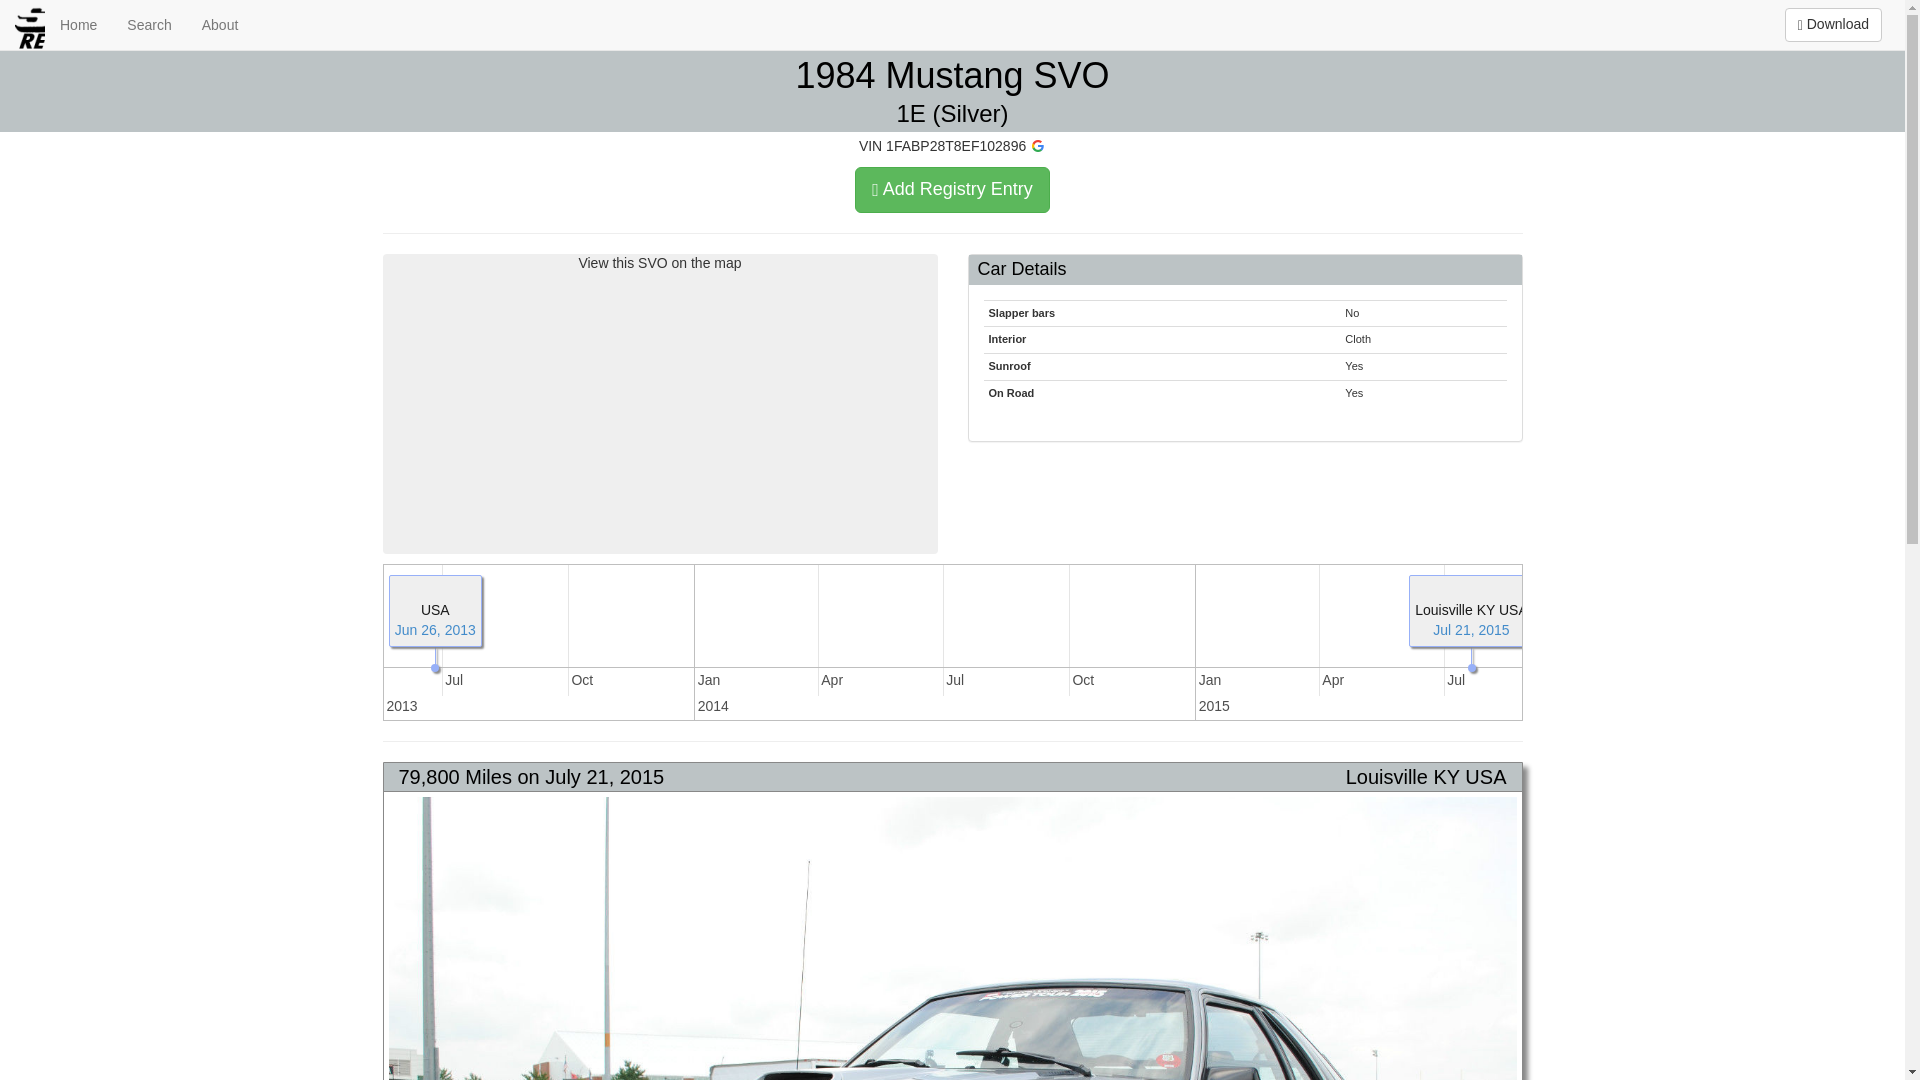 This screenshot has width=1920, height=1080. I want to click on Search Google, so click(1038, 146).